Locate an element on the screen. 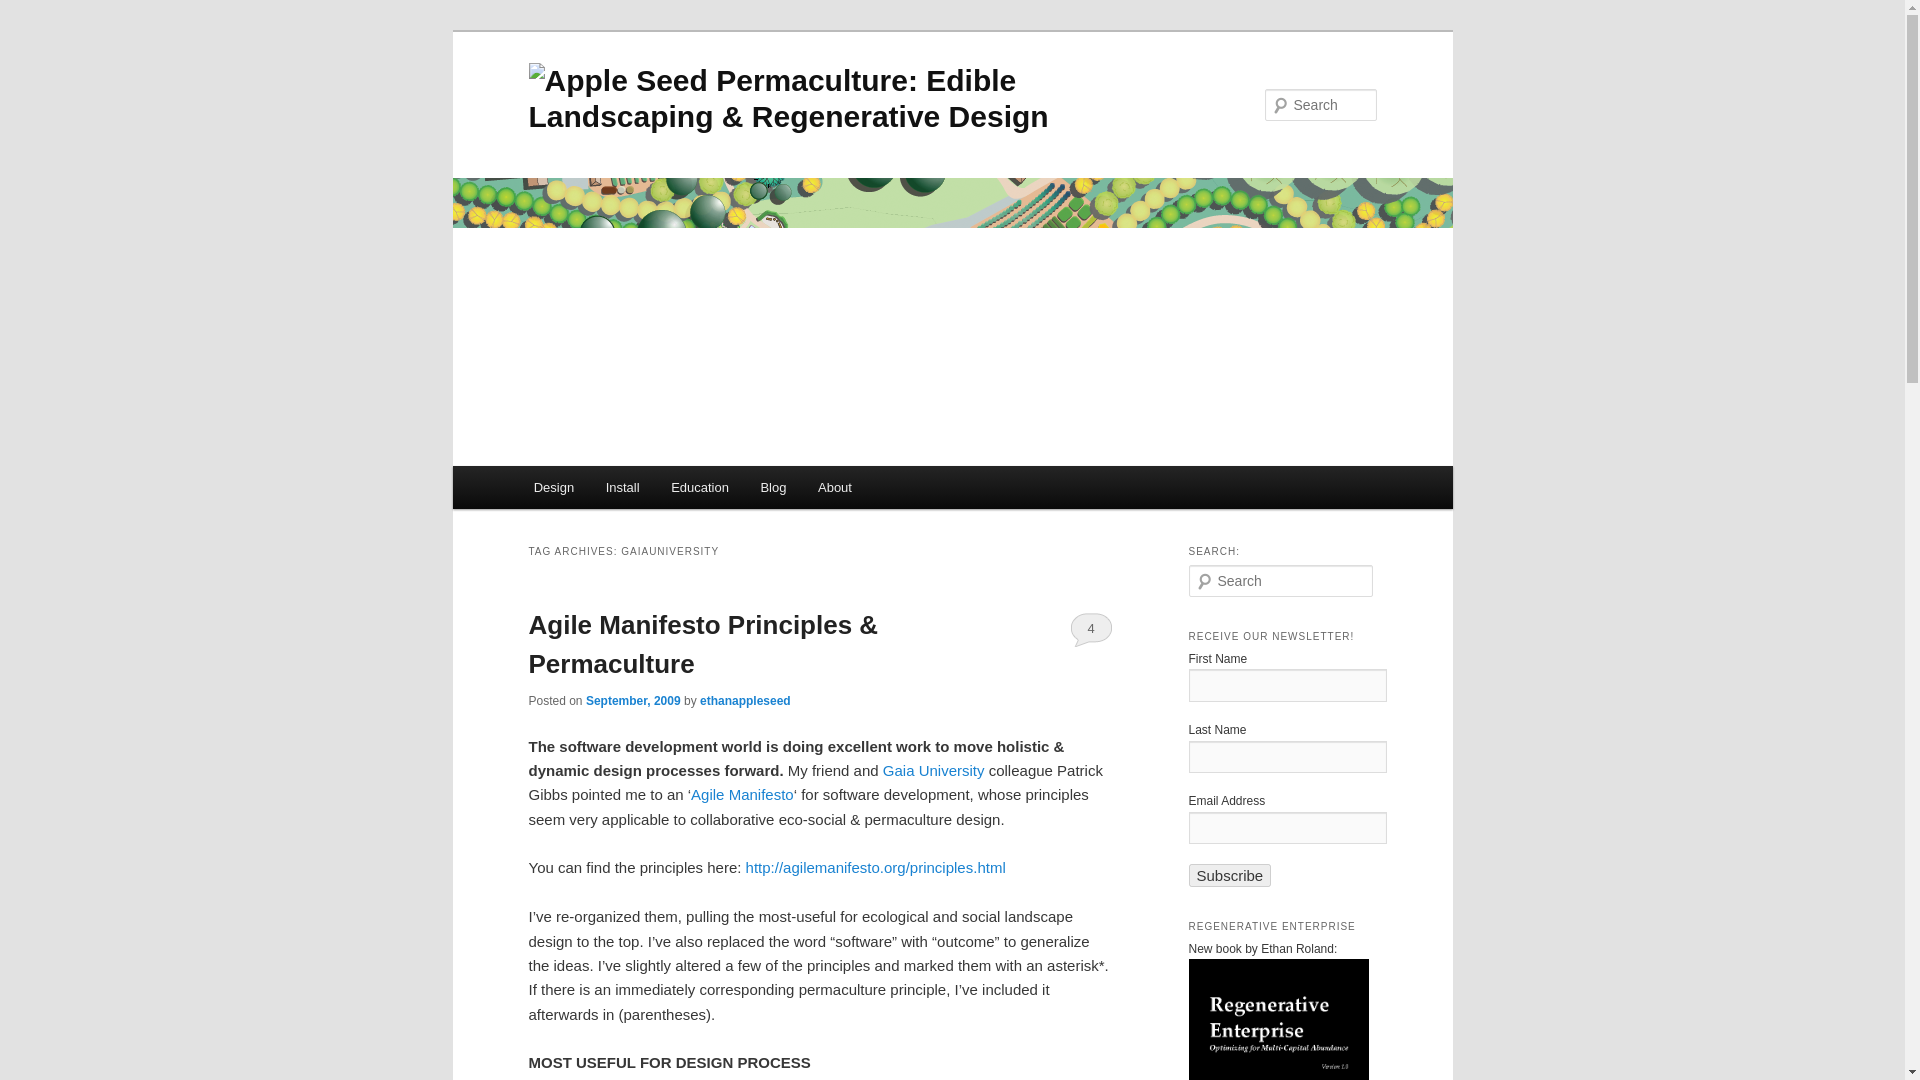  September, 2009 is located at coordinates (633, 701).